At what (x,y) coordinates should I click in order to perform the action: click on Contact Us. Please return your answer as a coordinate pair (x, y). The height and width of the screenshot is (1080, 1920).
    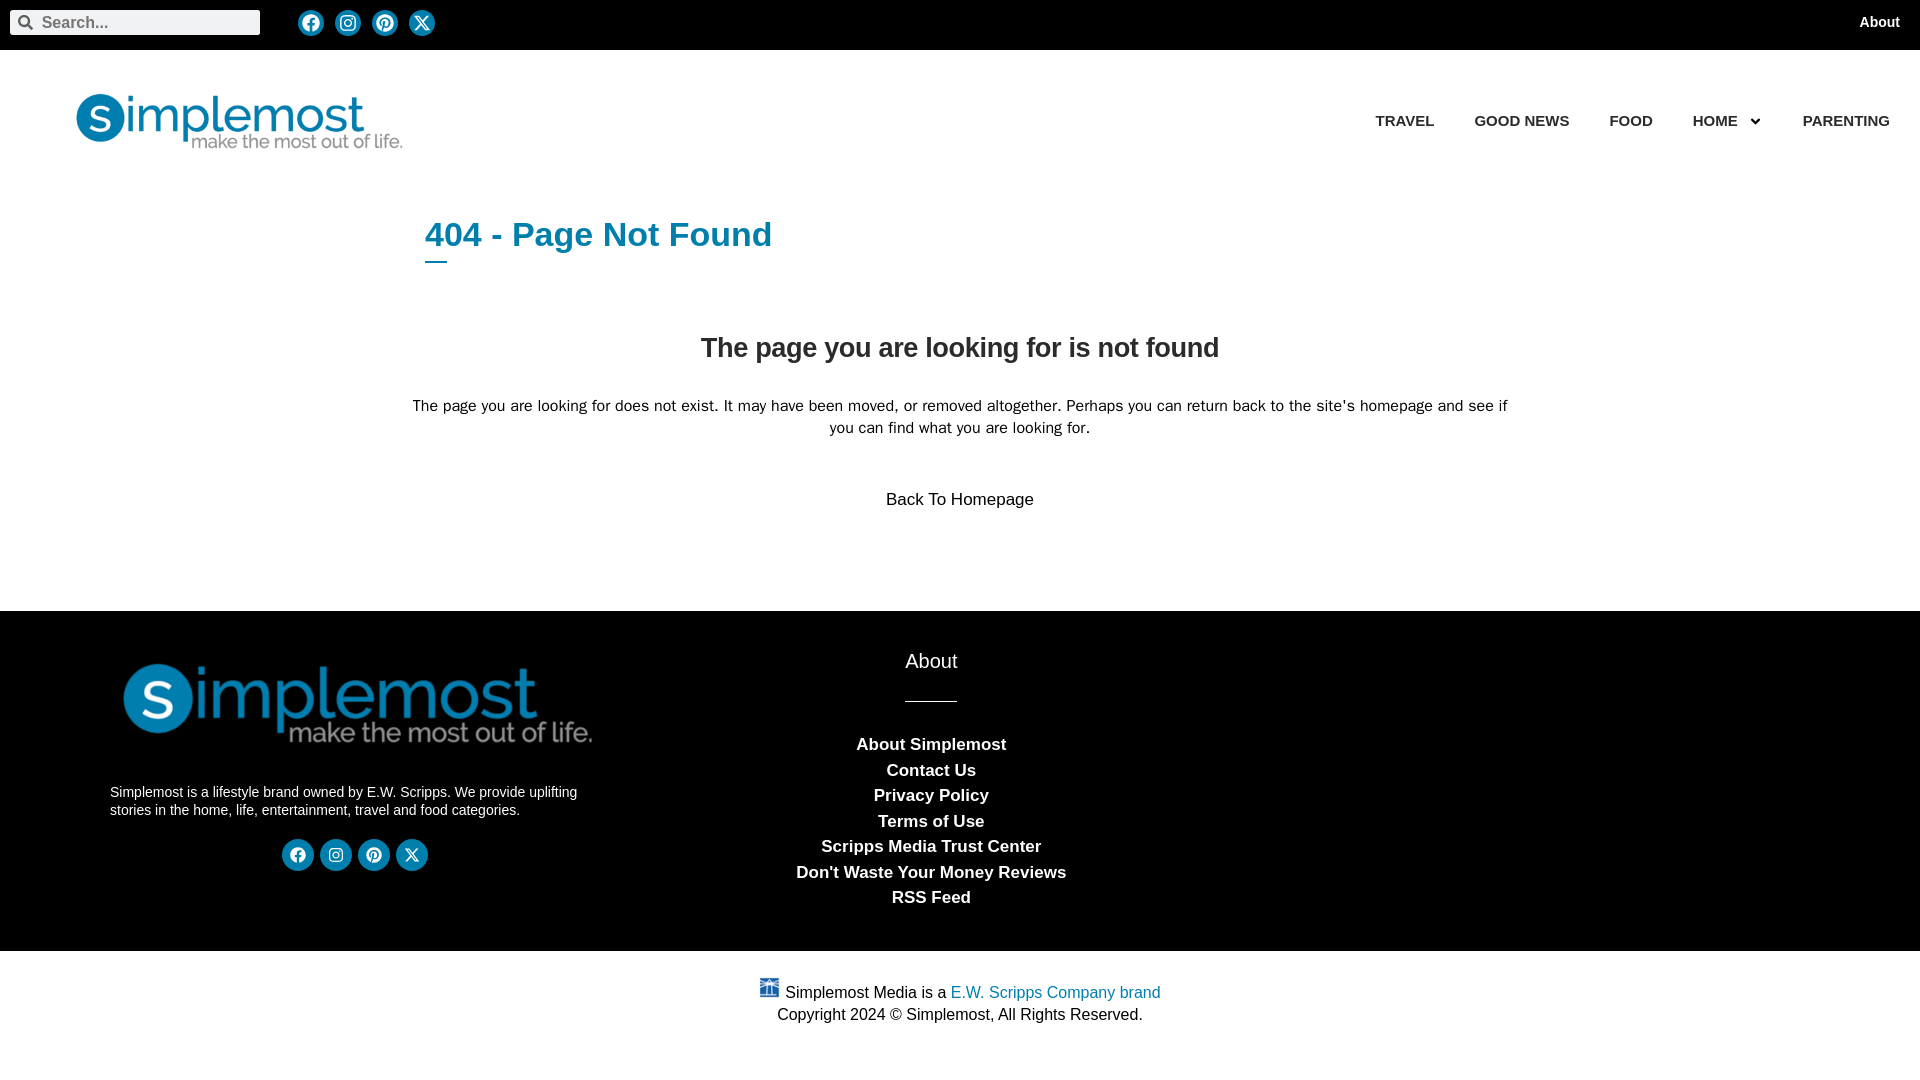
    Looking at the image, I should click on (930, 770).